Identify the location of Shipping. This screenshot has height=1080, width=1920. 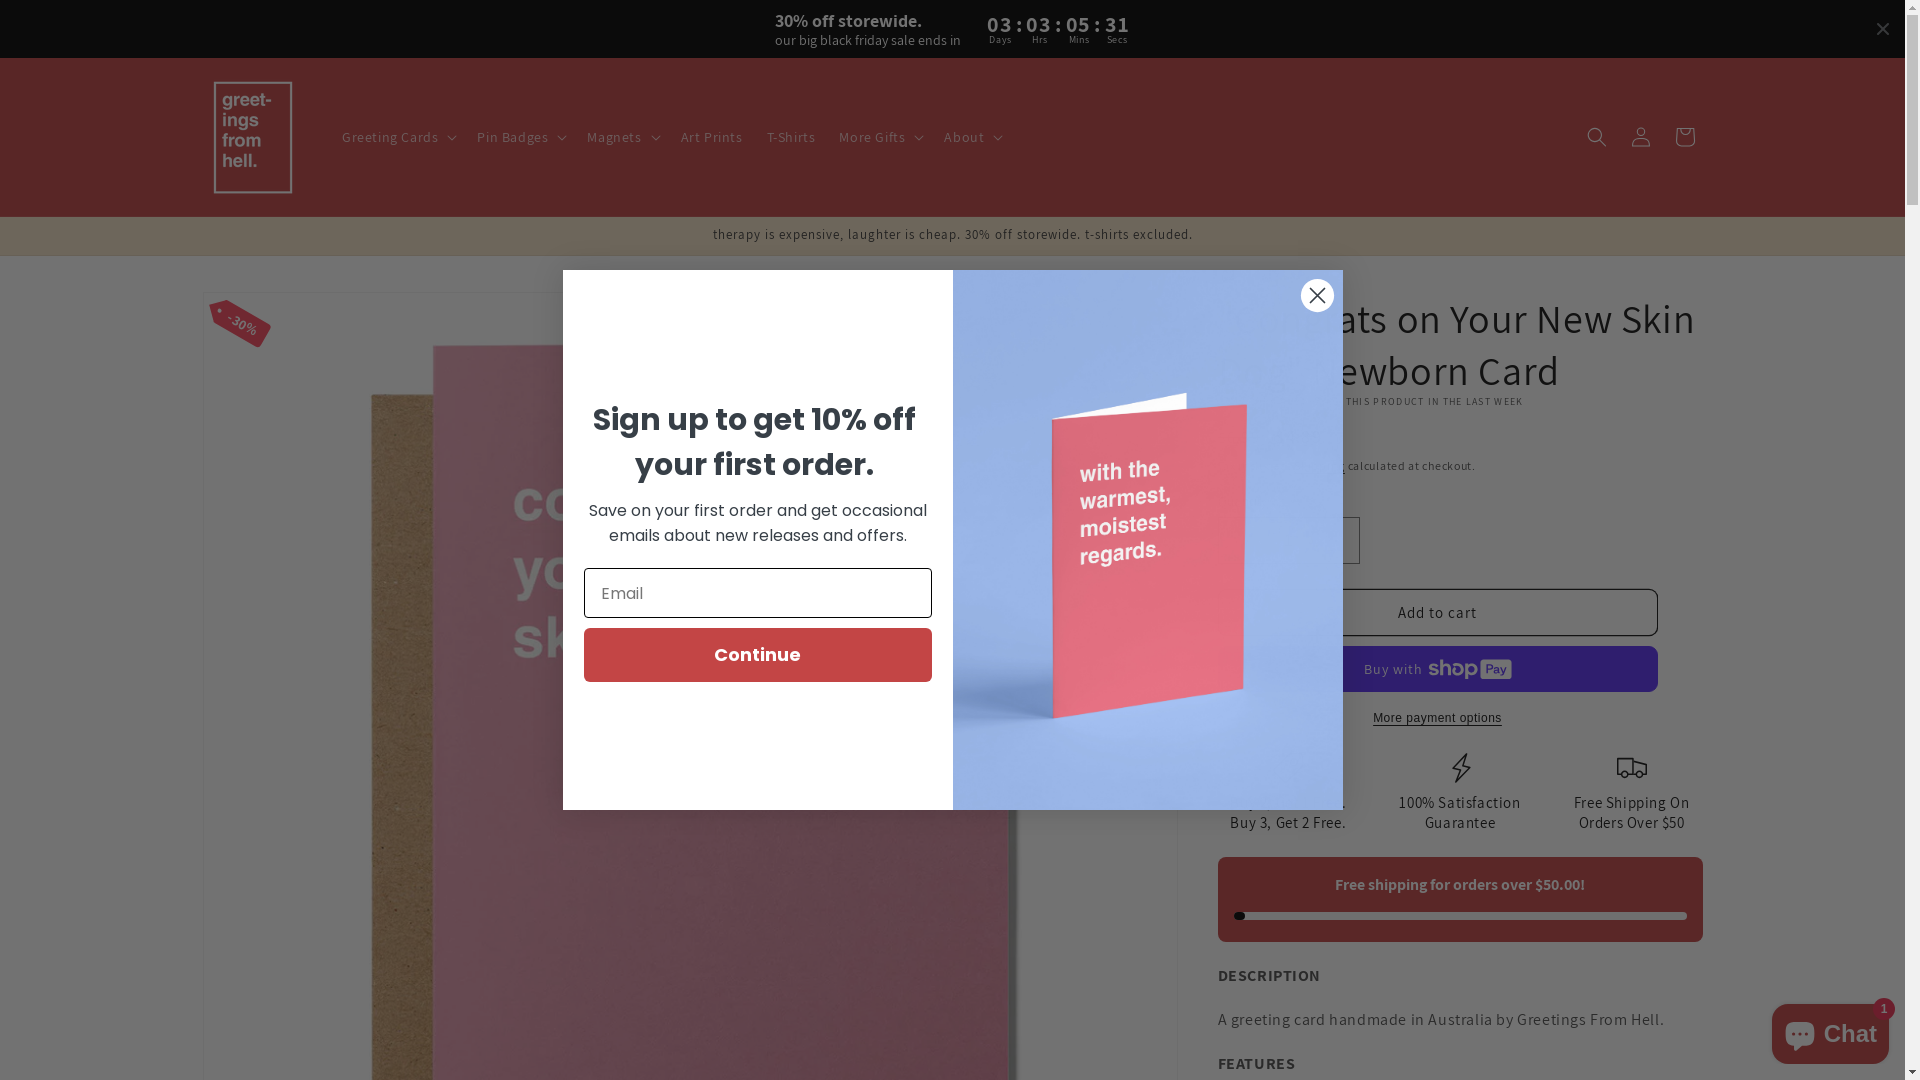
(1320, 466).